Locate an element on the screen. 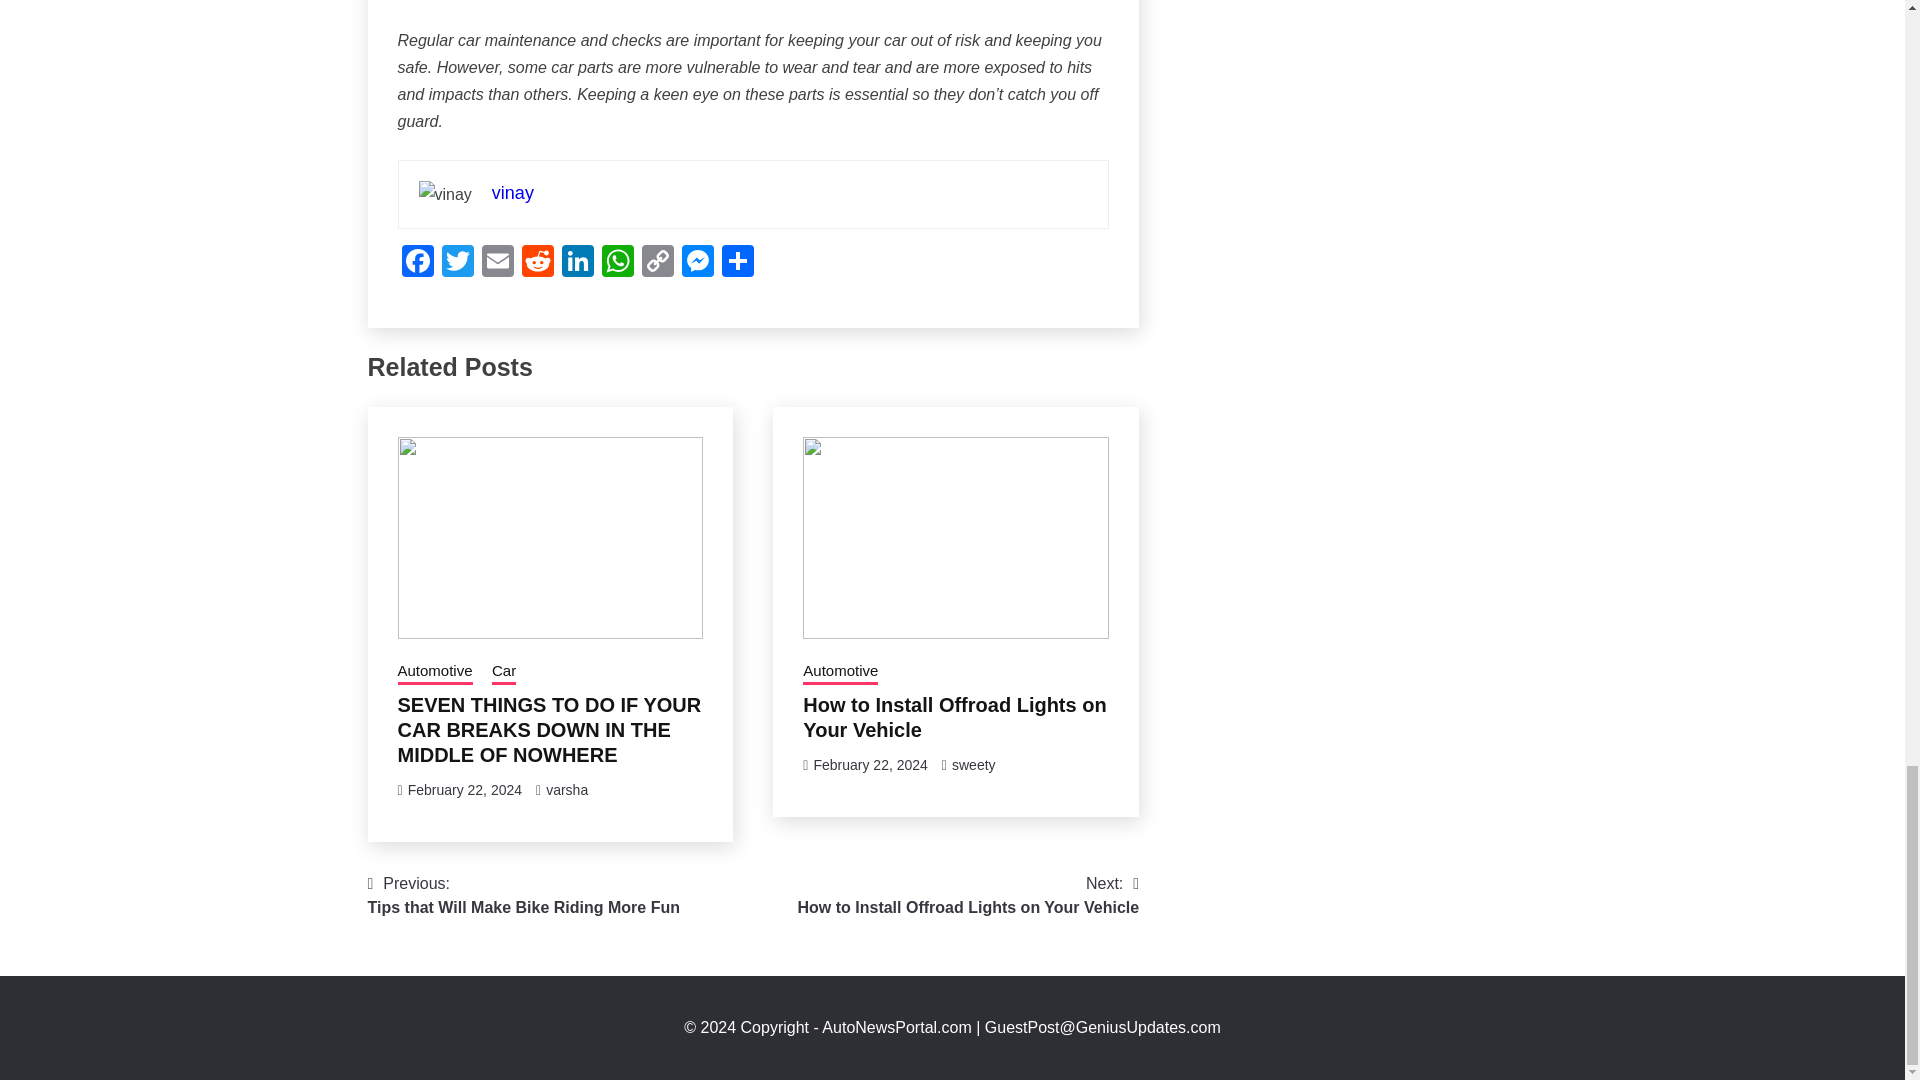 The image size is (1920, 1080). vinay is located at coordinates (512, 192).